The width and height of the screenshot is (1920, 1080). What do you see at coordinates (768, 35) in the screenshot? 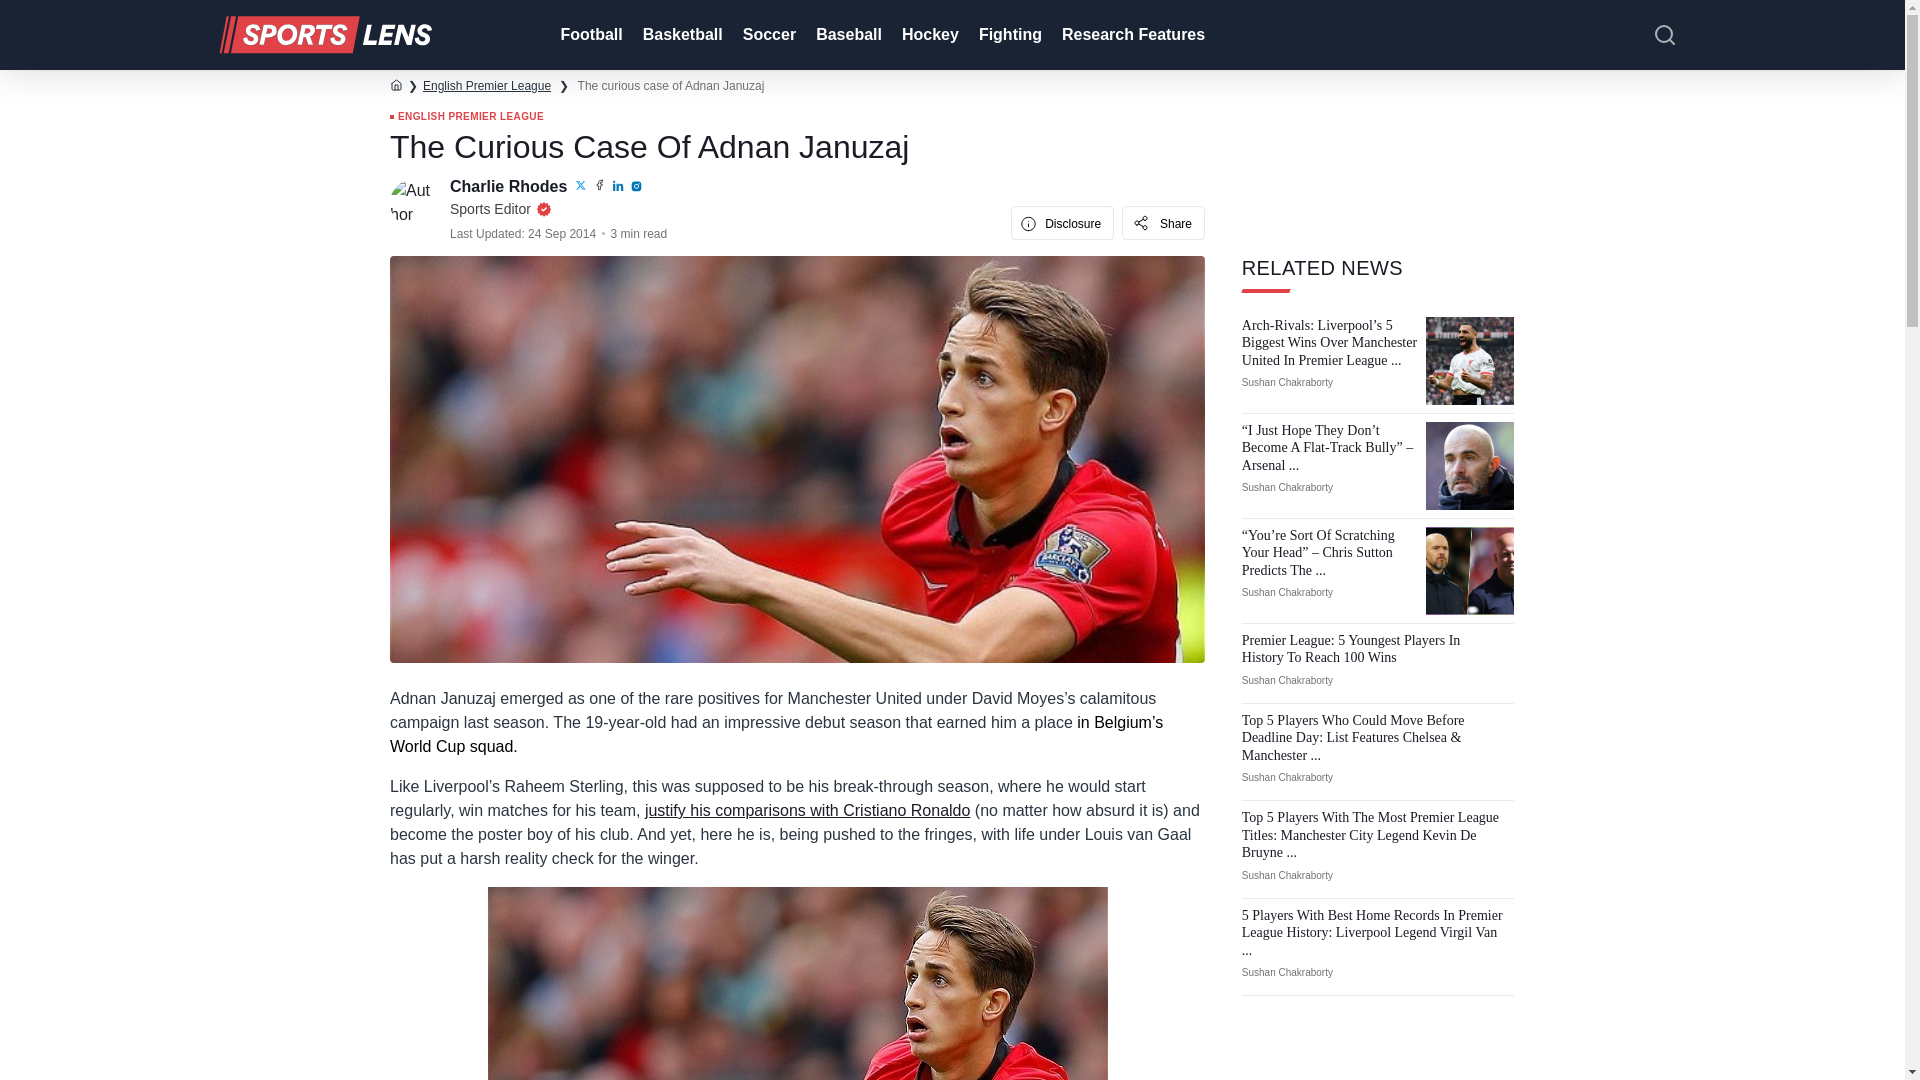
I see `Soccer` at bounding box center [768, 35].